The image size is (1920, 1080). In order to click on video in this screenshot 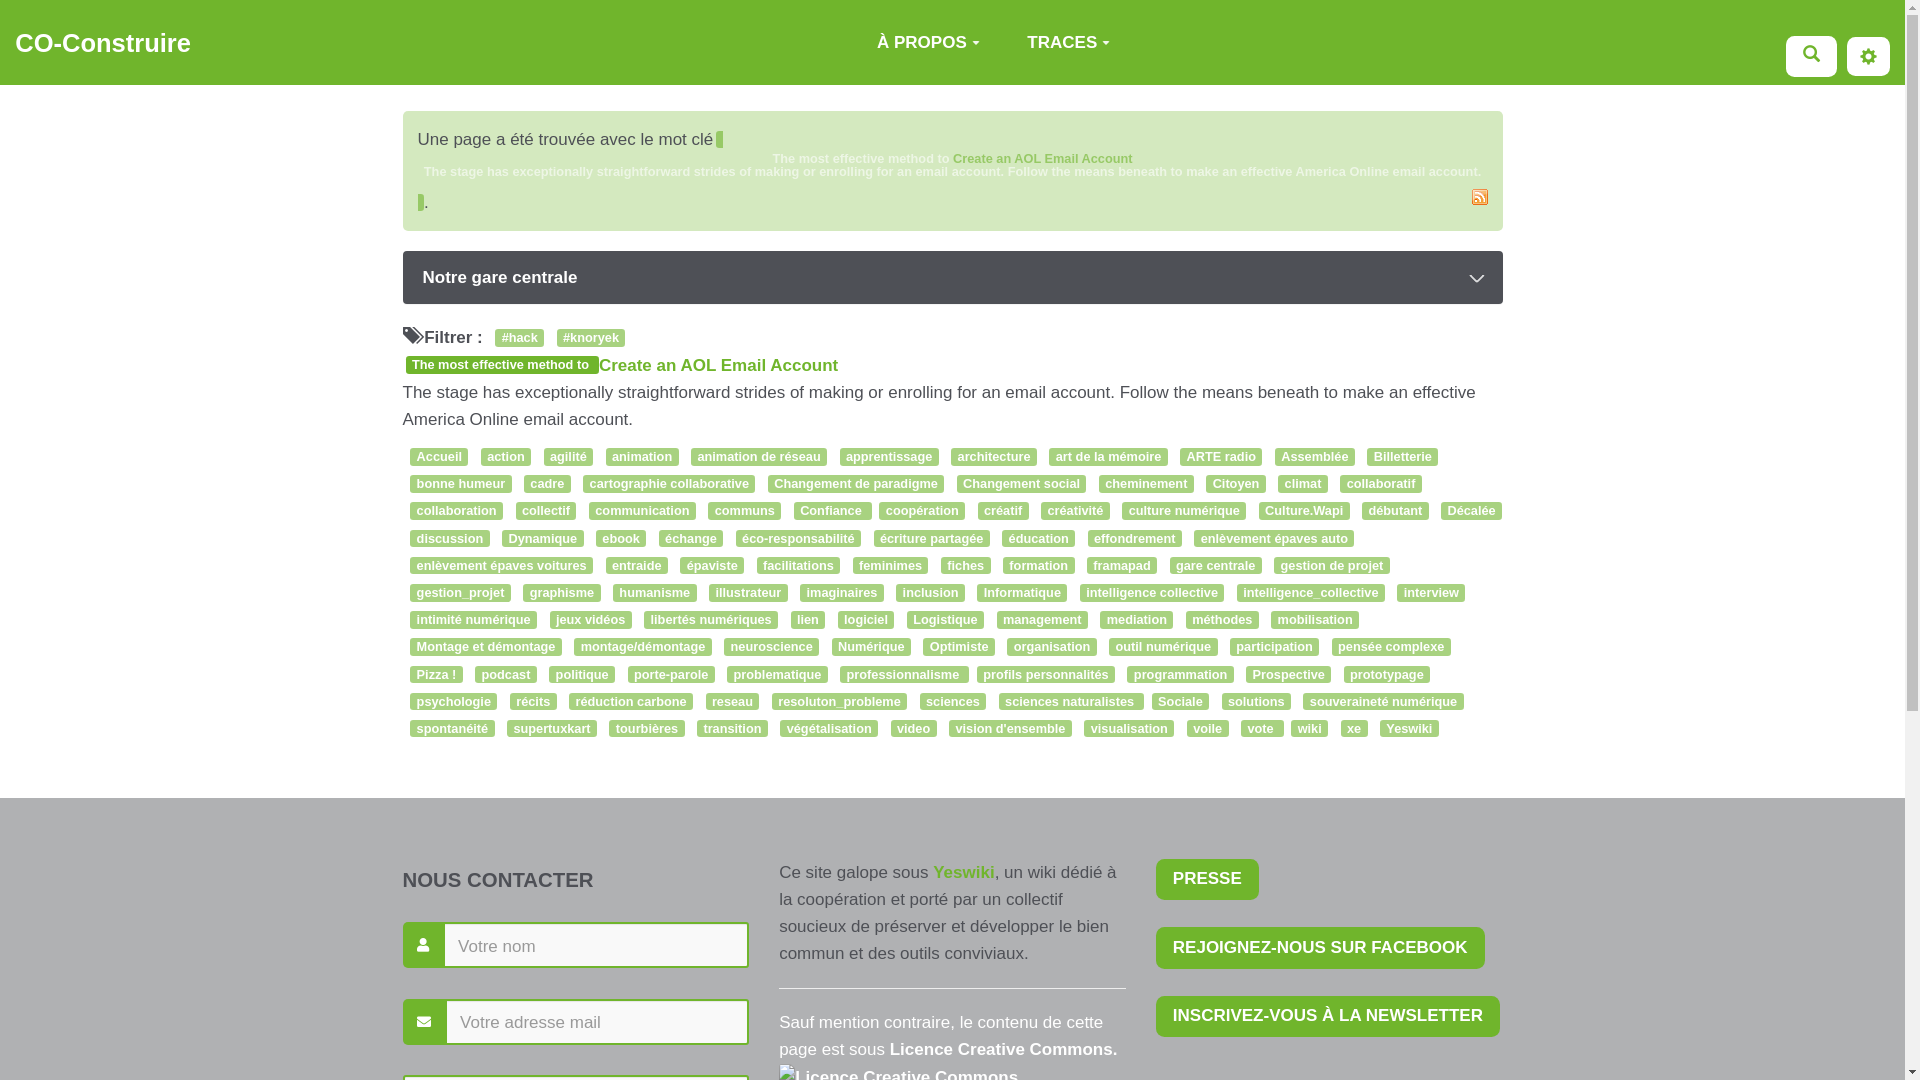, I will do `click(914, 729)`.